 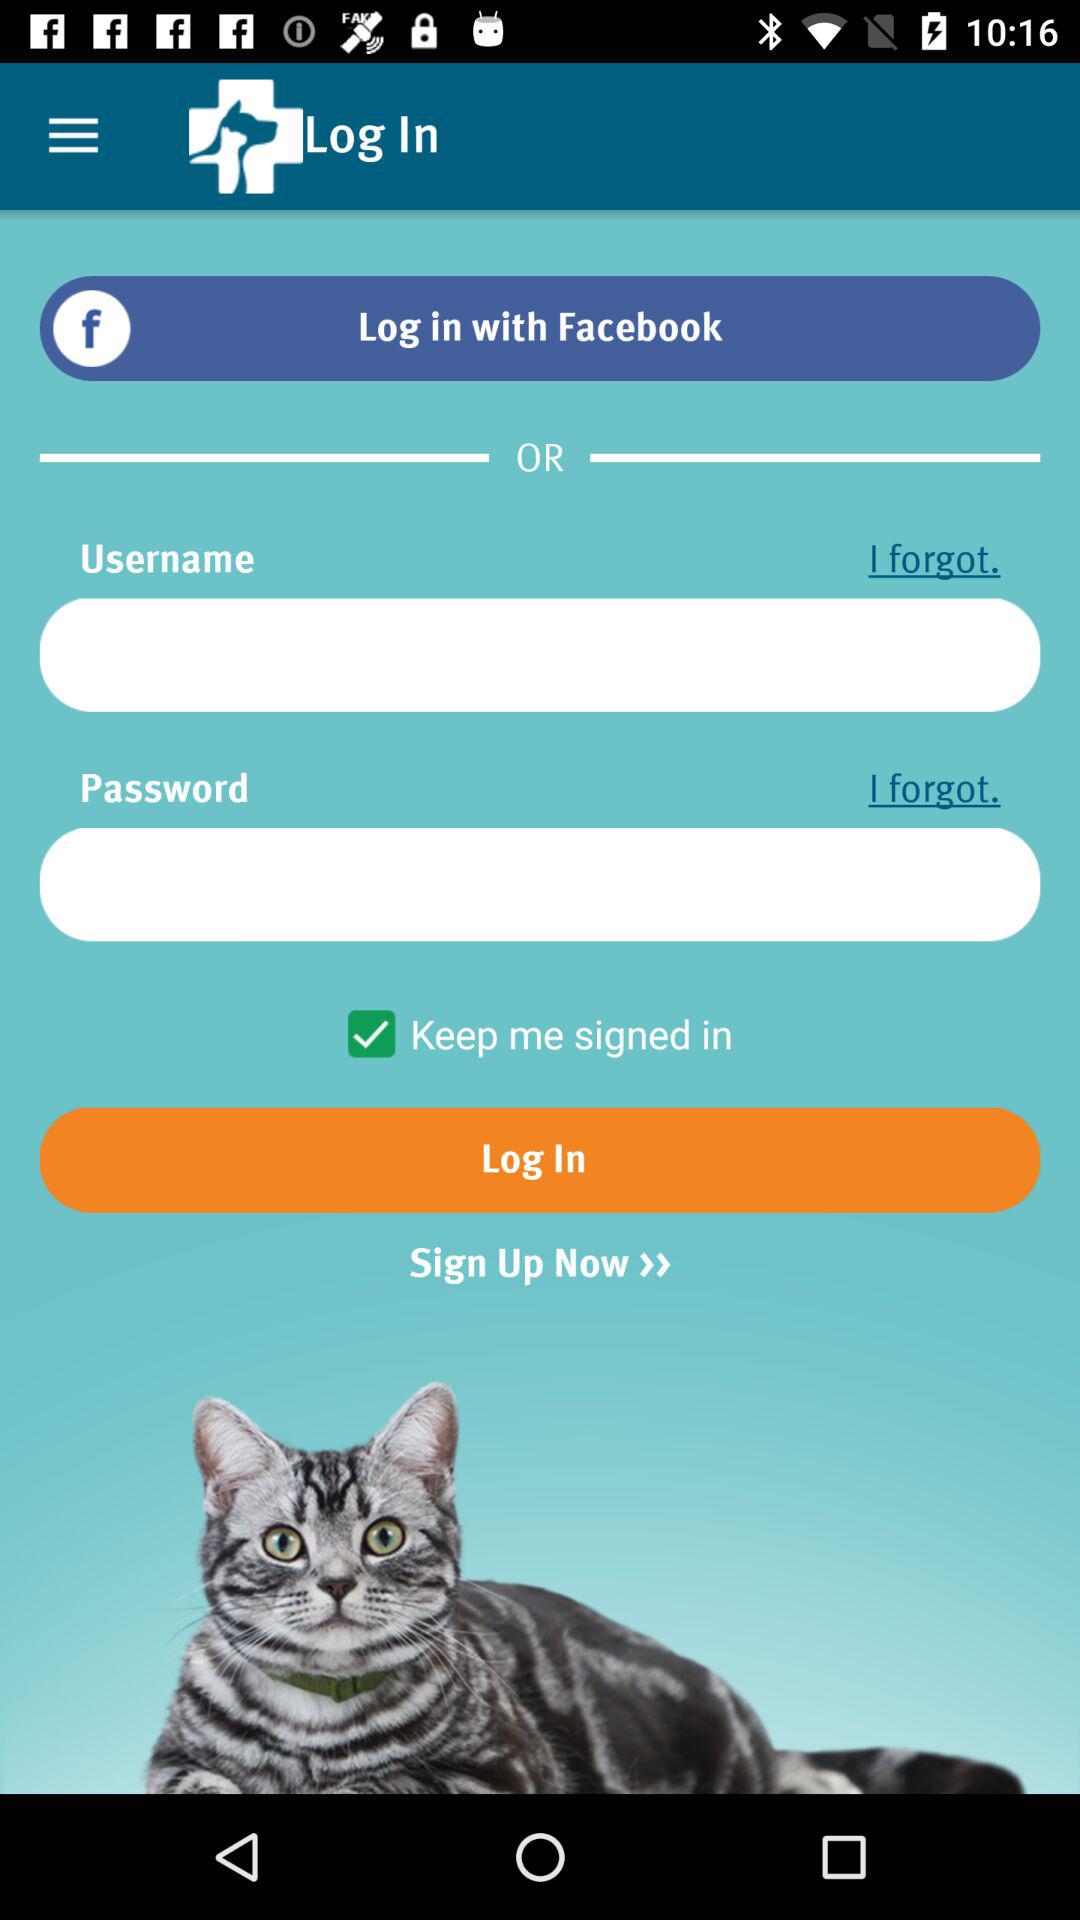 What do you see at coordinates (540, 1264) in the screenshot?
I see `open the icon below log in` at bounding box center [540, 1264].